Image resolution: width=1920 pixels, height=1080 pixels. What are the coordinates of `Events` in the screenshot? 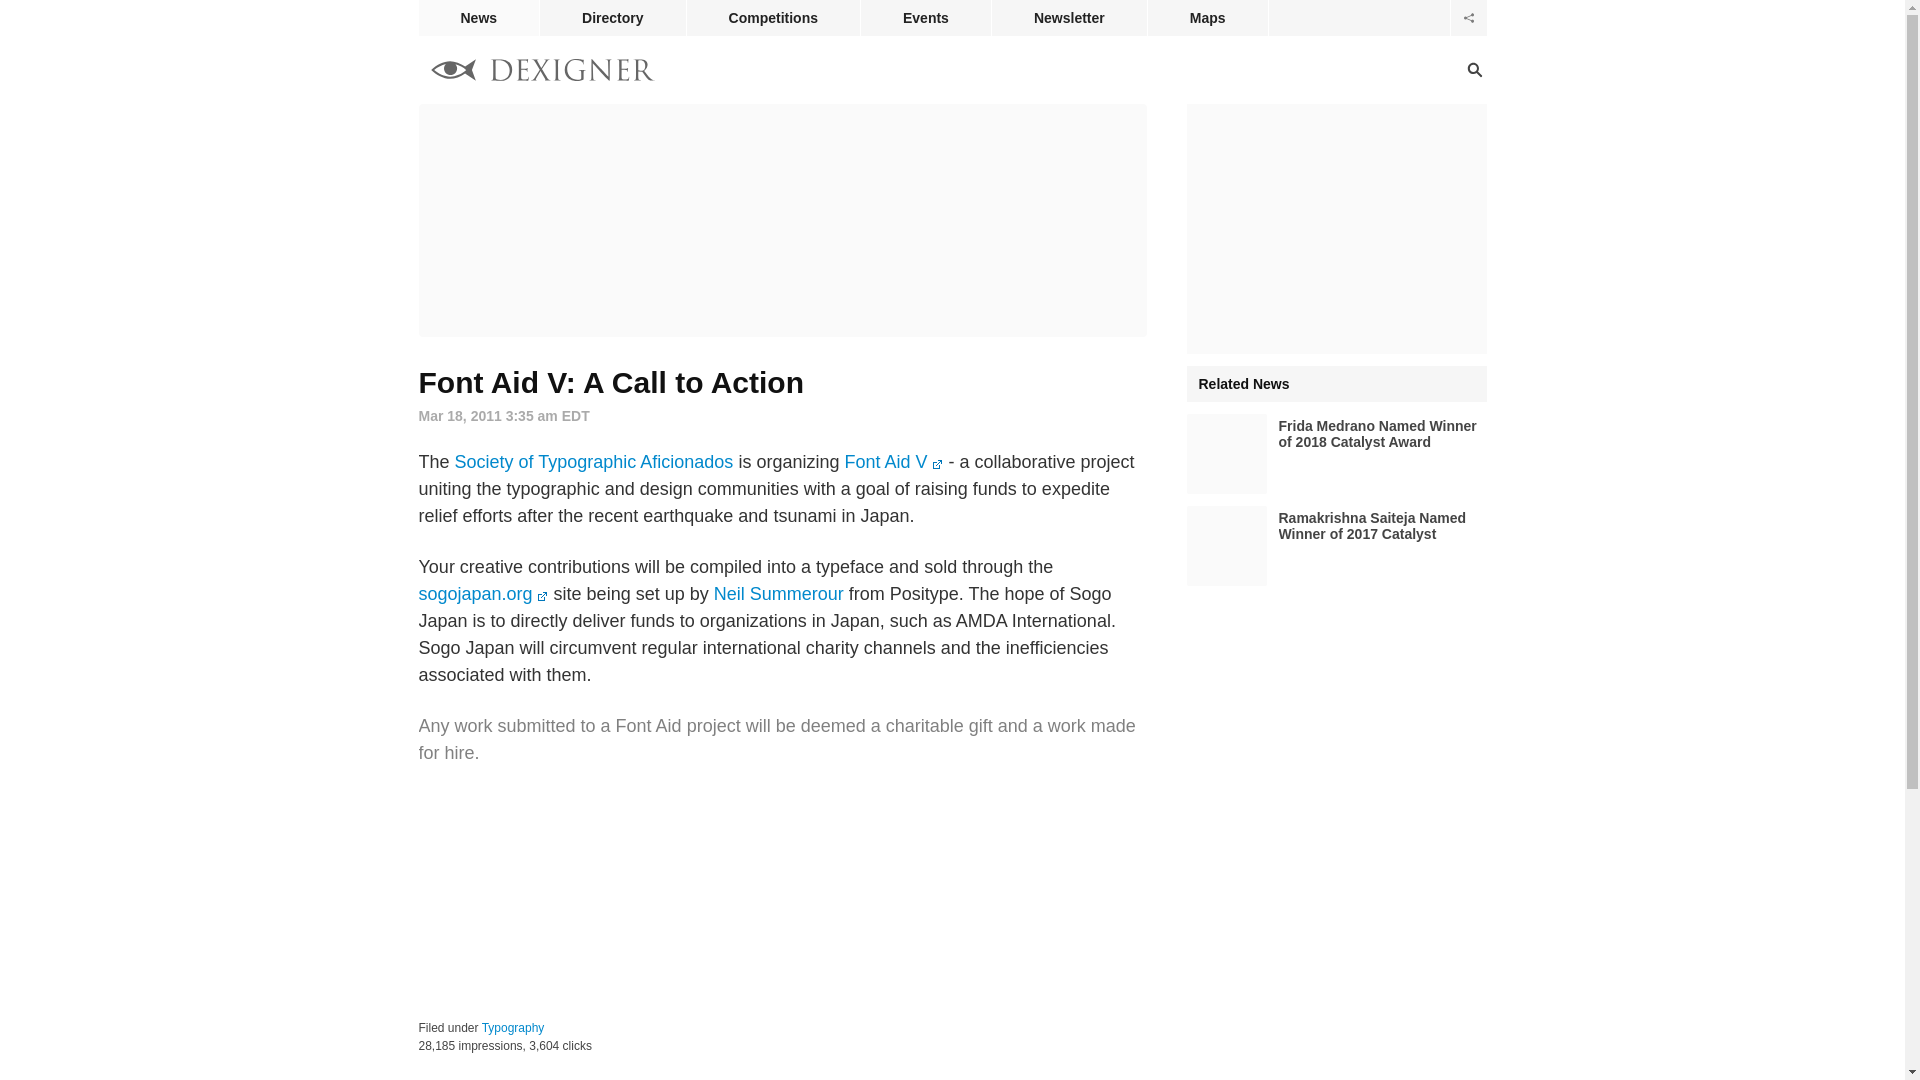 It's located at (925, 18).